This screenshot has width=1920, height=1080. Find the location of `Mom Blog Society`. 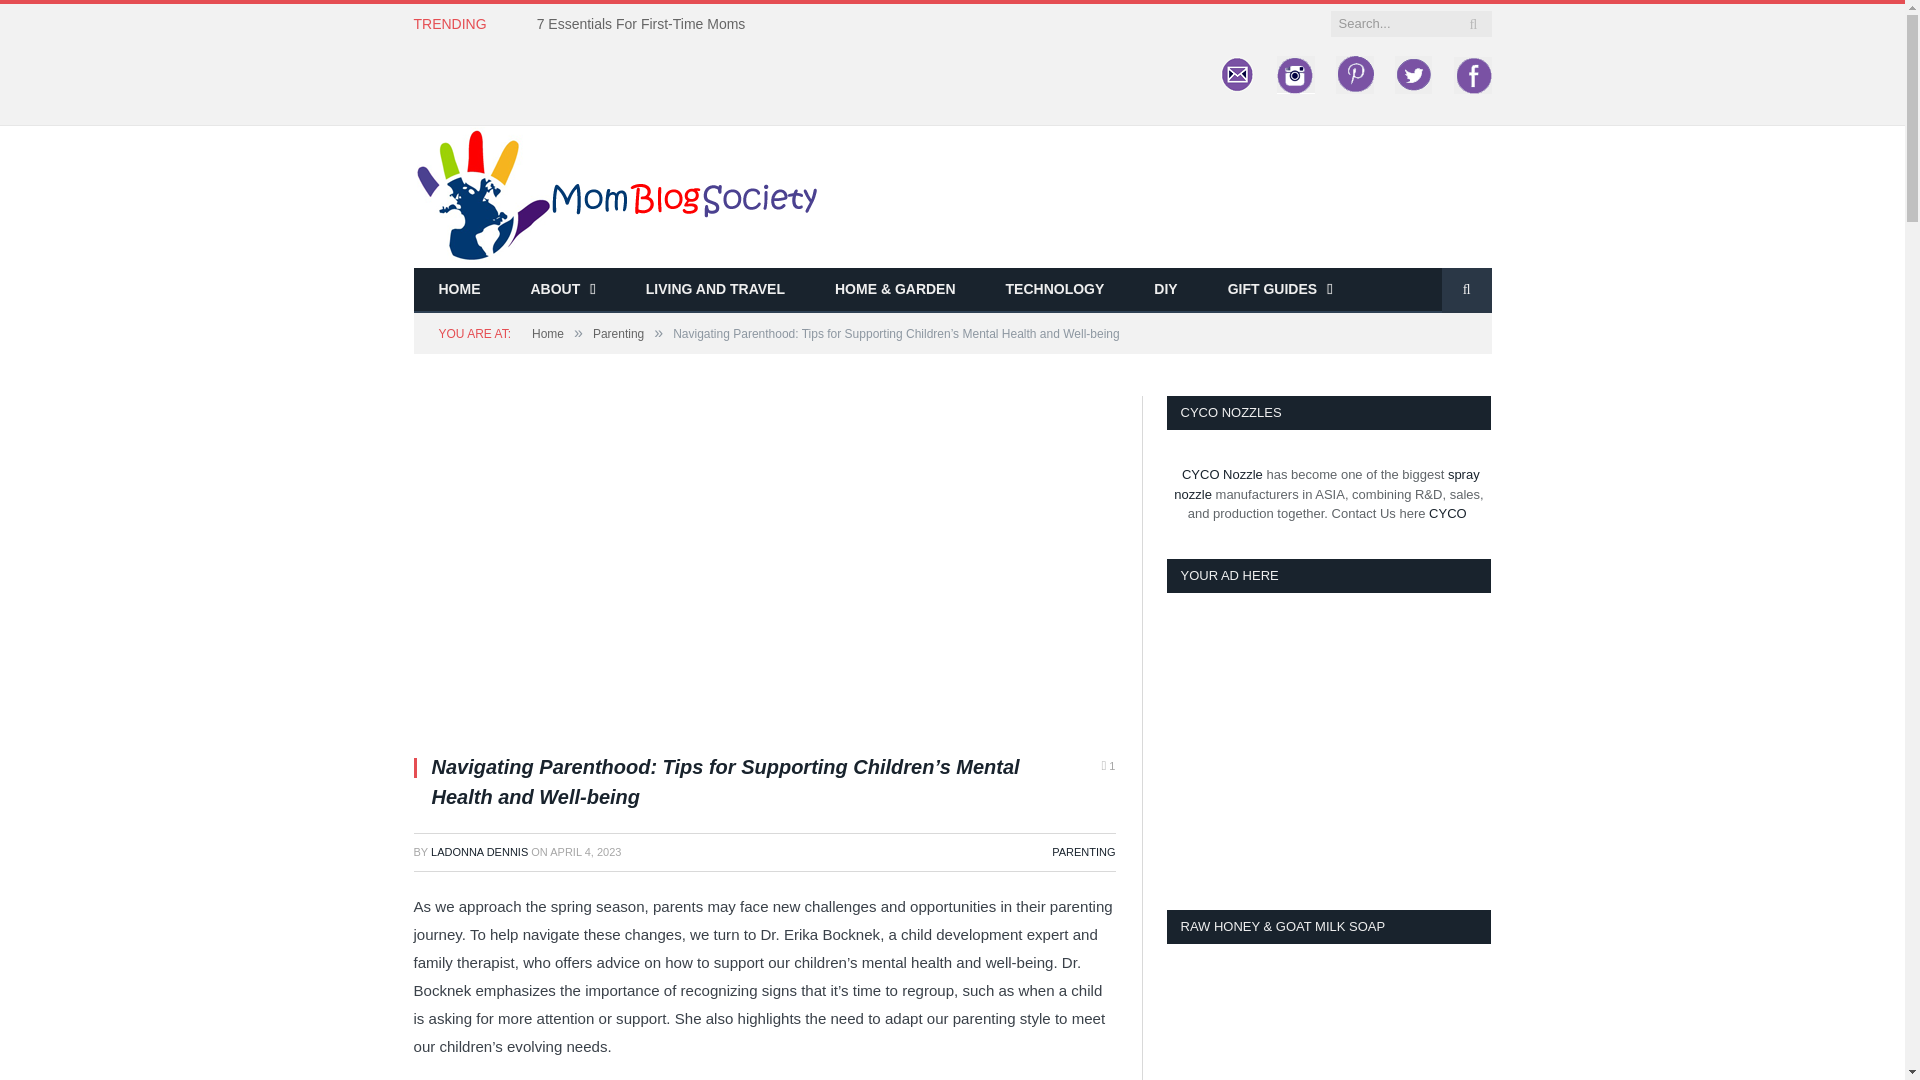

Mom Blog Society is located at coordinates (616, 194).